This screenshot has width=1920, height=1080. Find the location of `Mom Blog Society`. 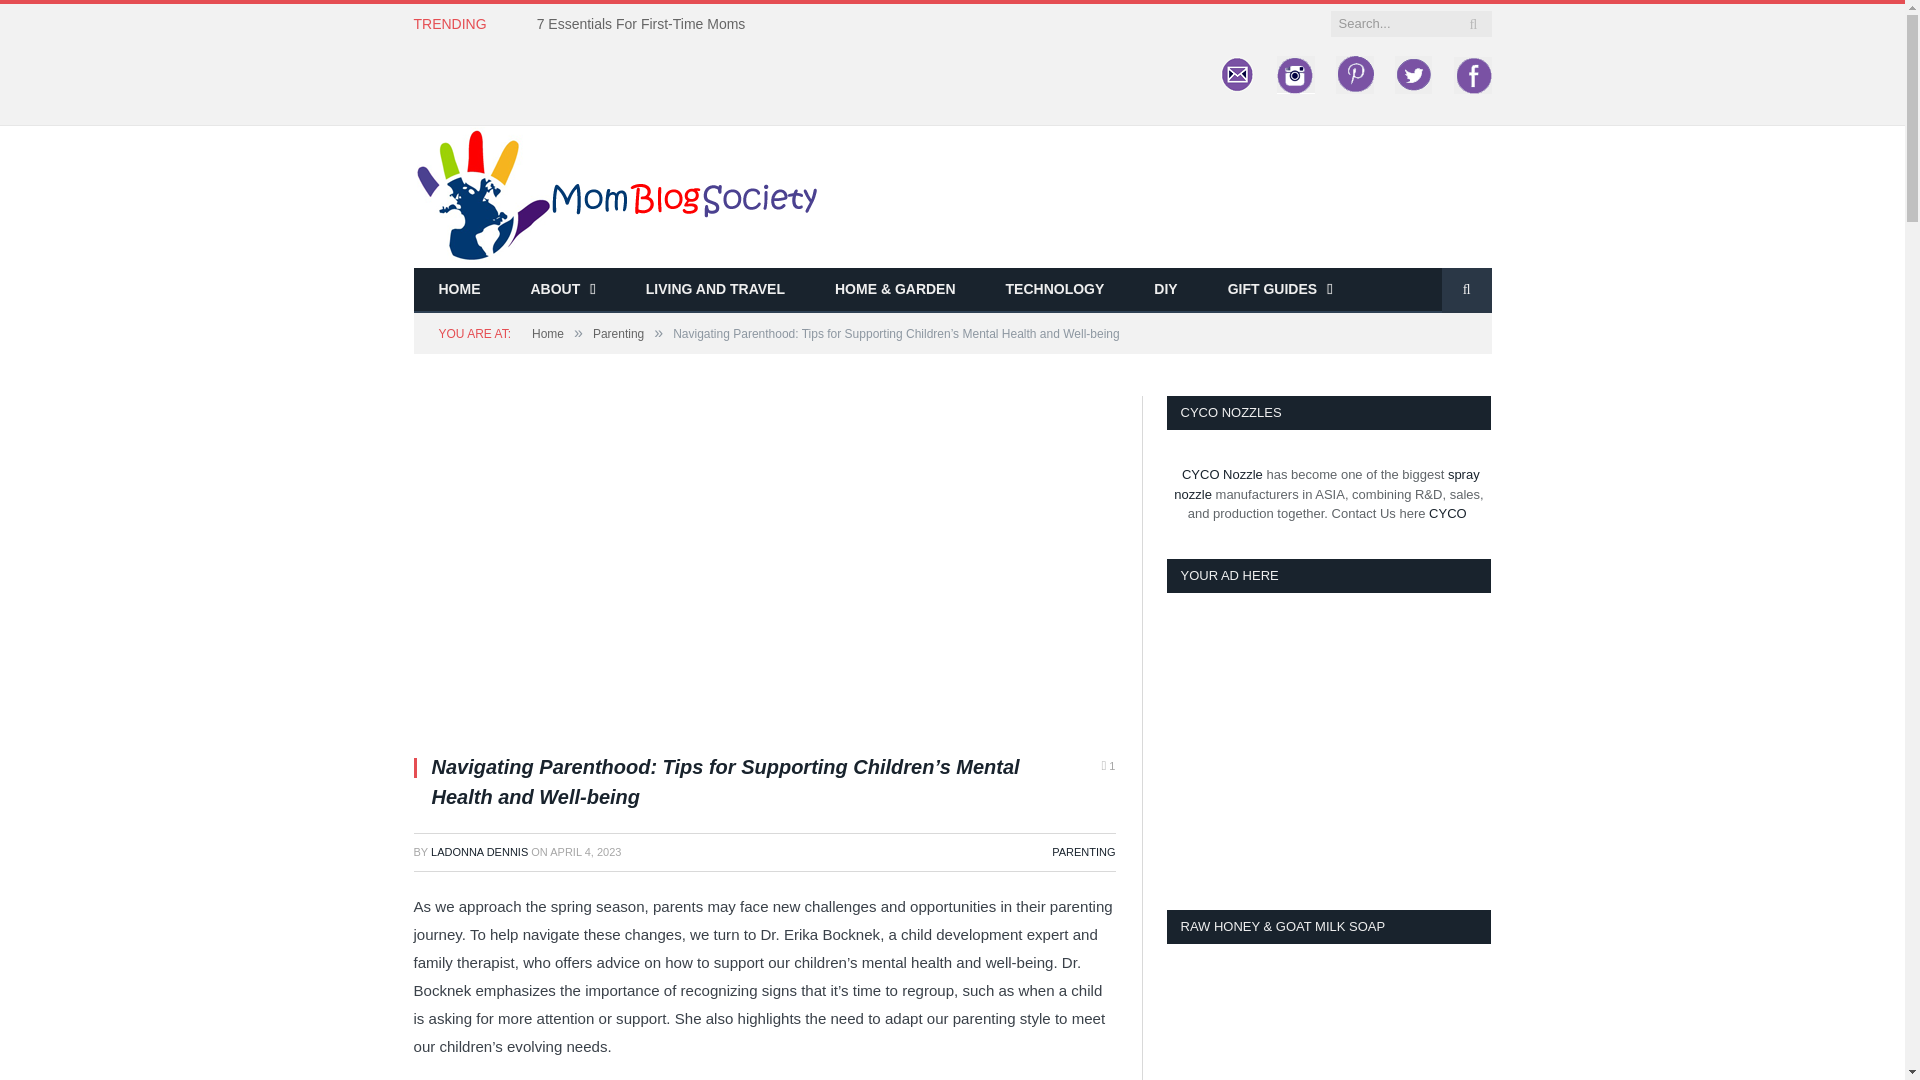

Mom Blog Society is located at coordinates (616, 194).